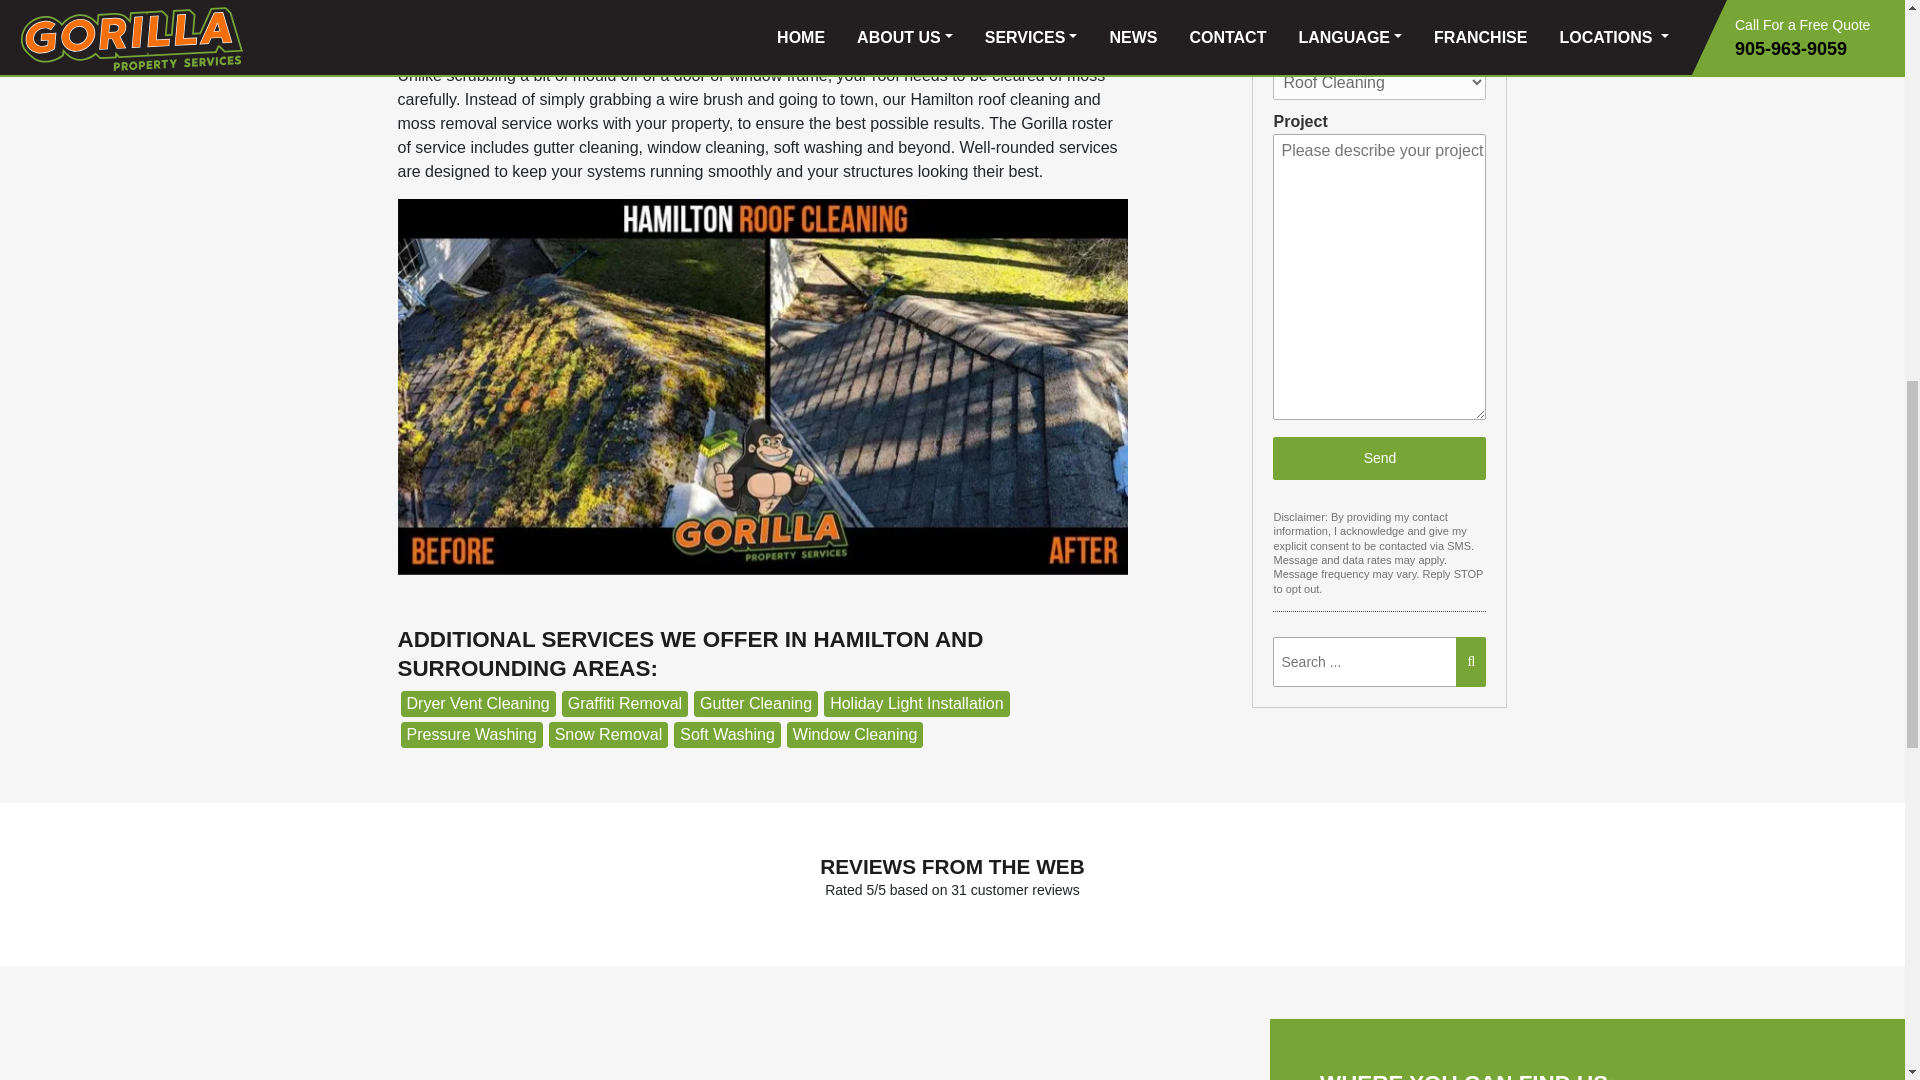  I want to click on Hamilton Pressure Washing, so click(470, 735).